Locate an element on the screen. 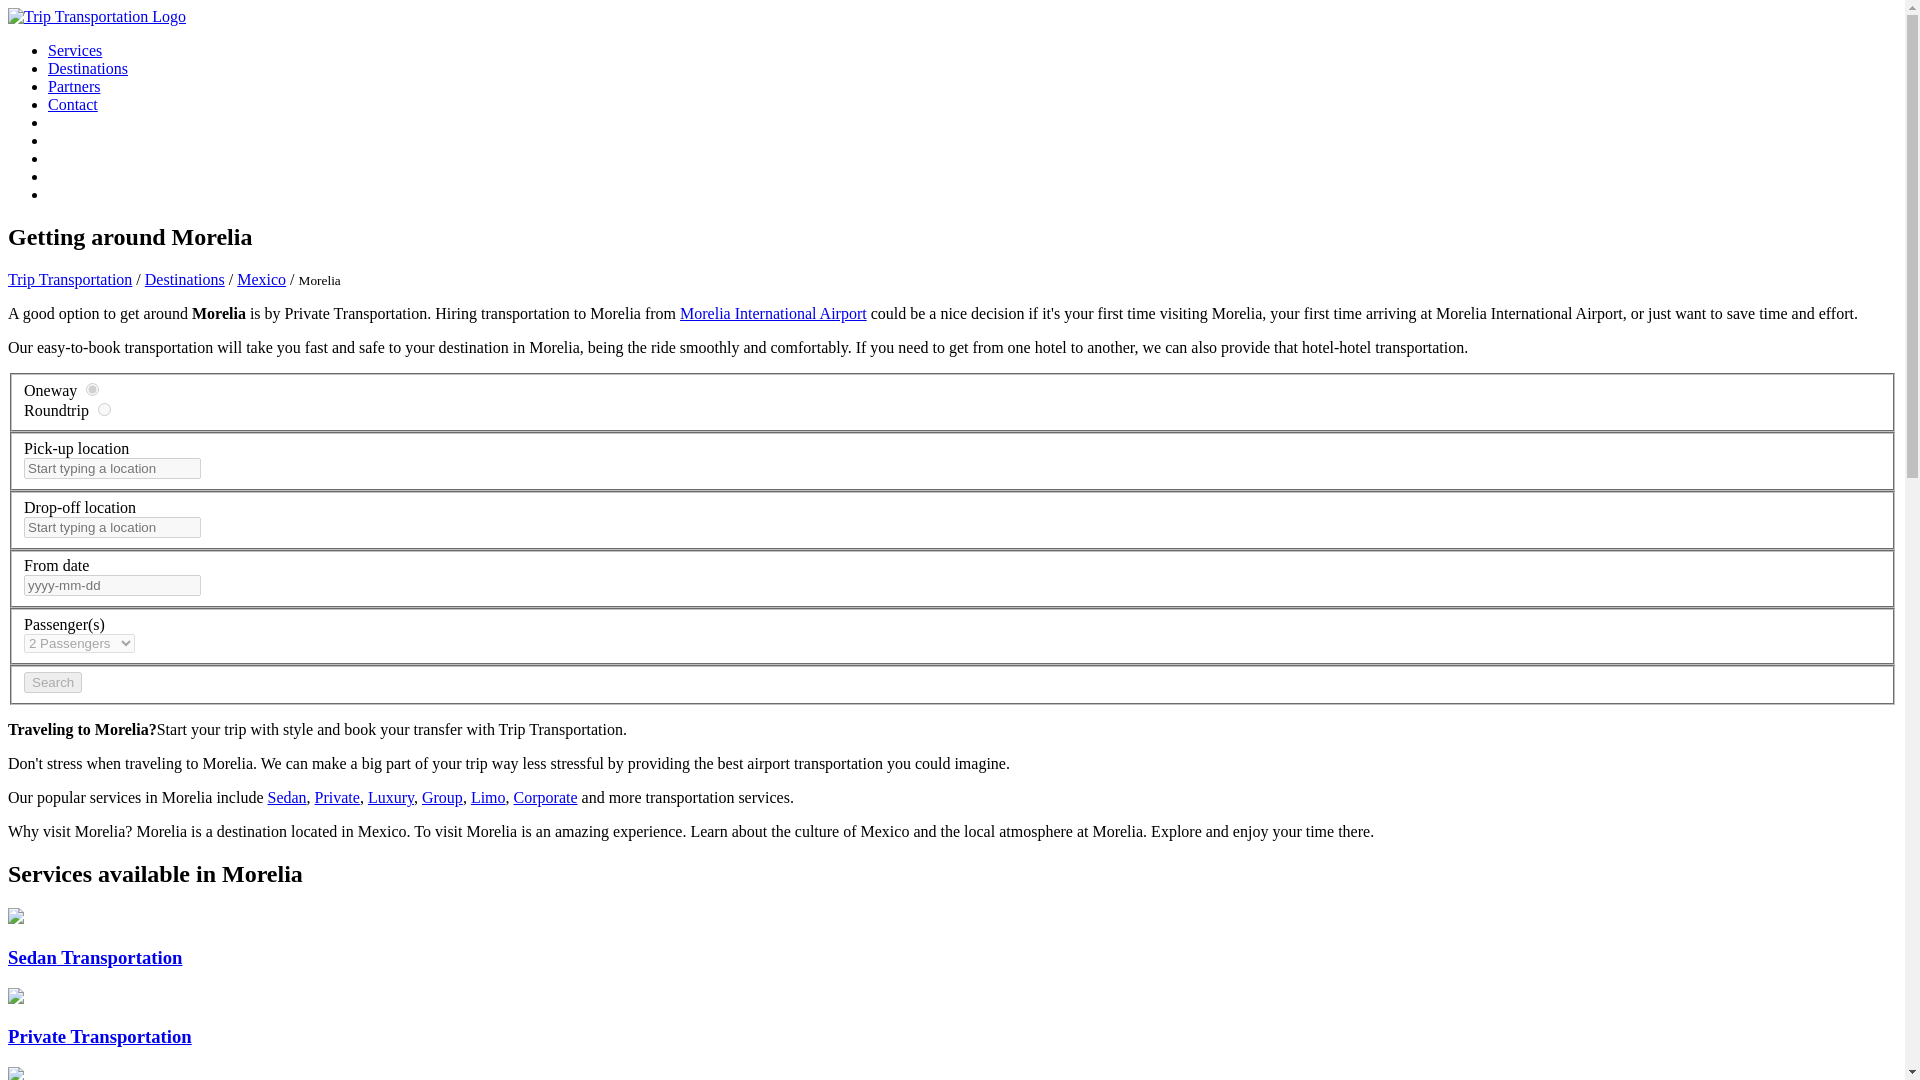 The height and width of the screenshot is (1080, 1920). Available Destinations is located at coordinates (88, 68).